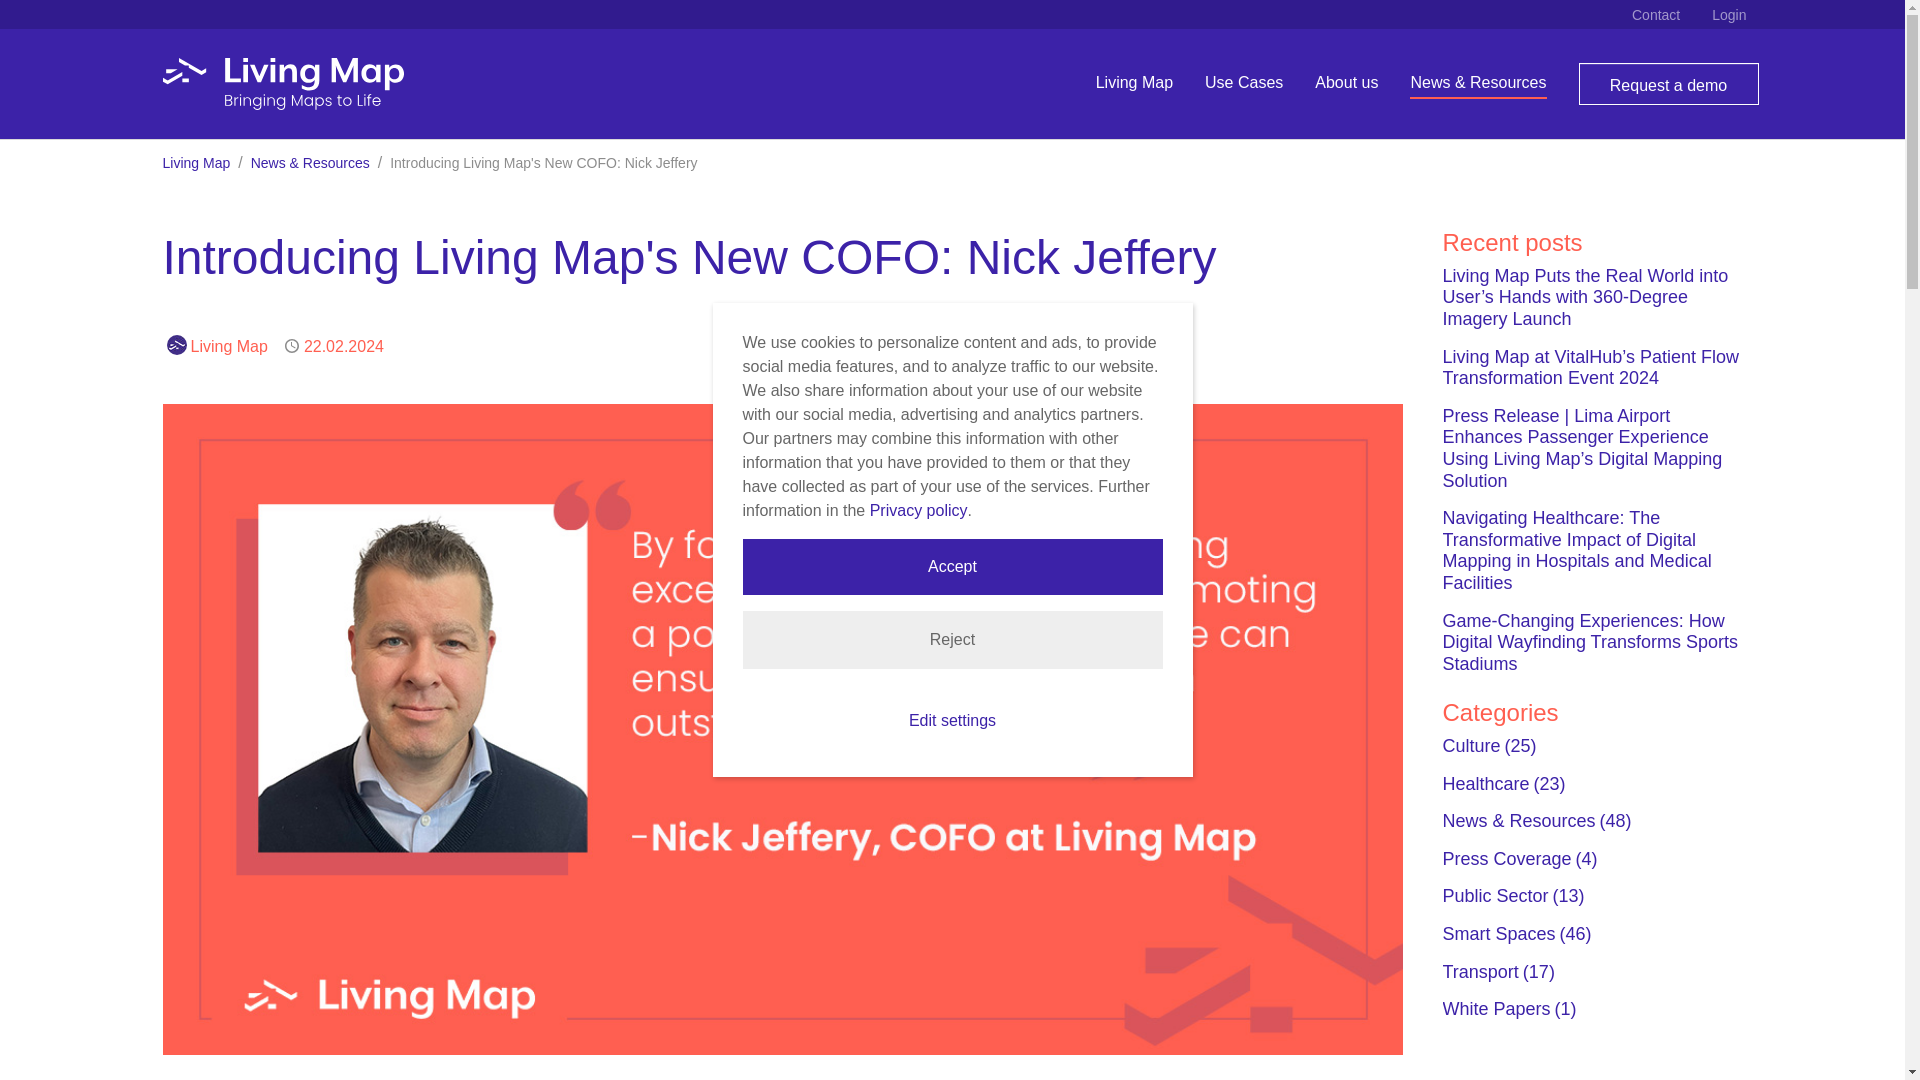 This screenshot has width=1920, height=1080. I want to click on Living Map, so click(1134, 82).